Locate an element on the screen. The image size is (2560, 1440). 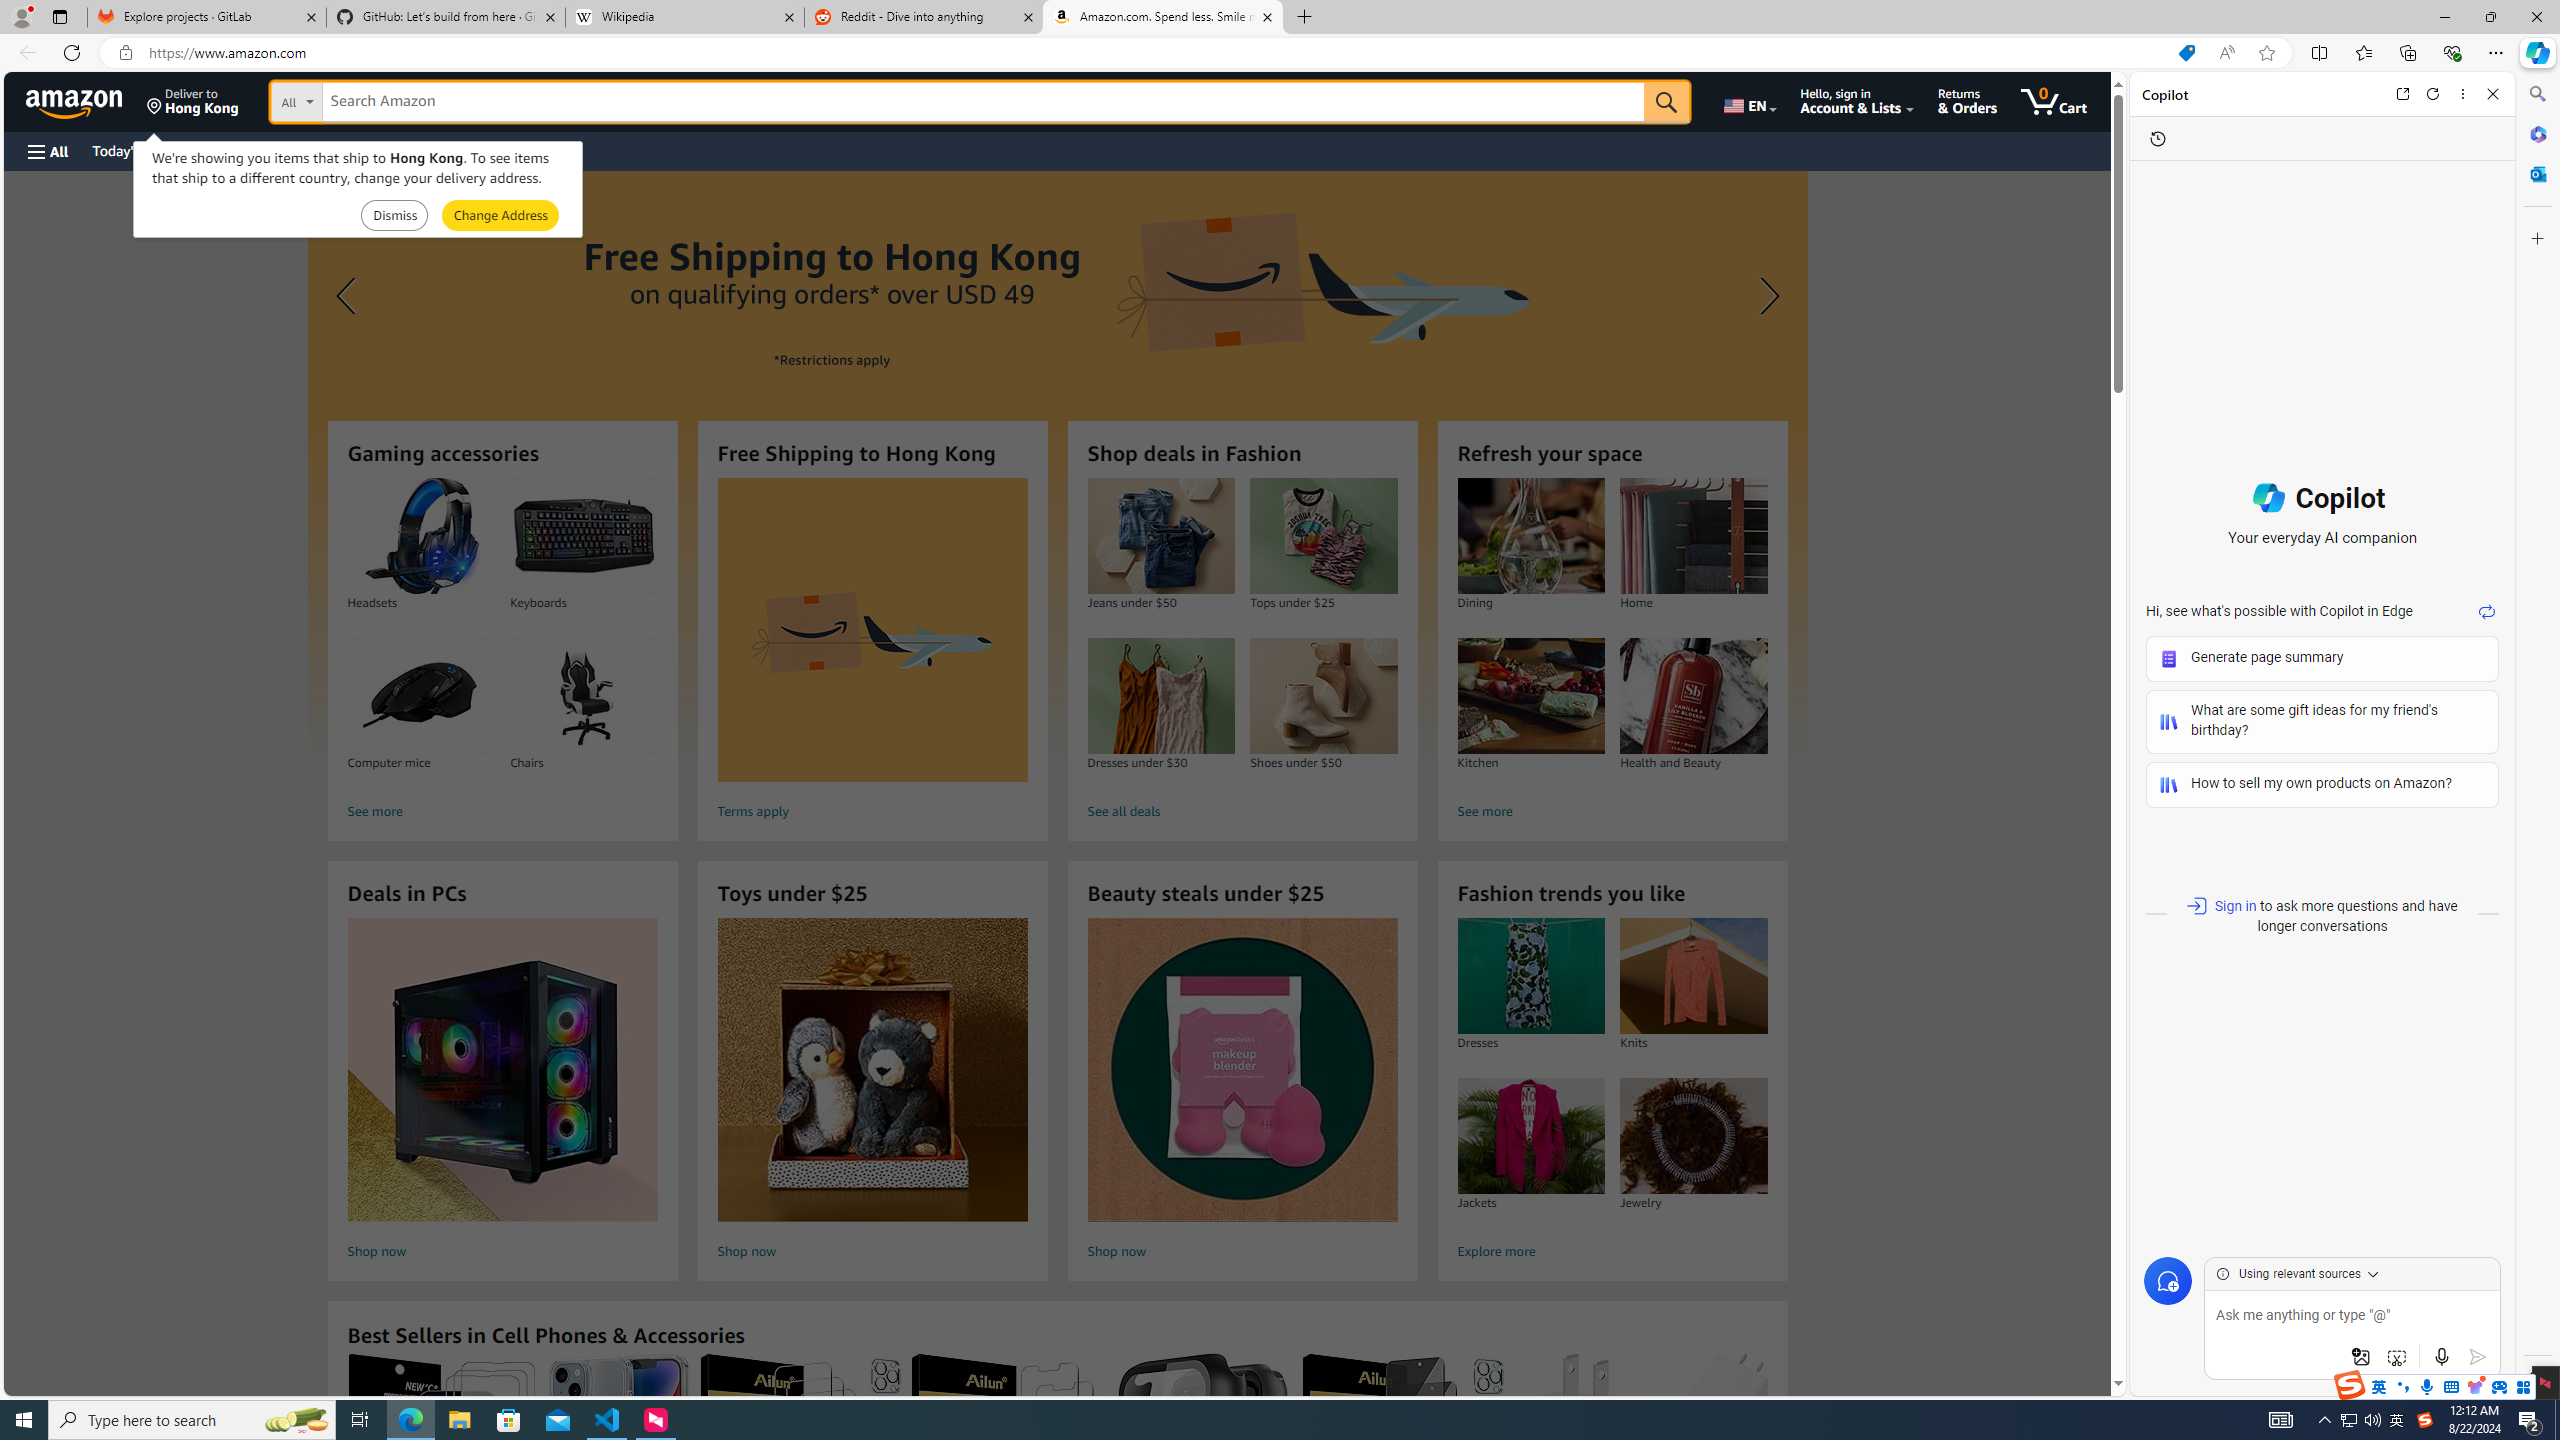
Headsets is located at coordinates (420, 536).